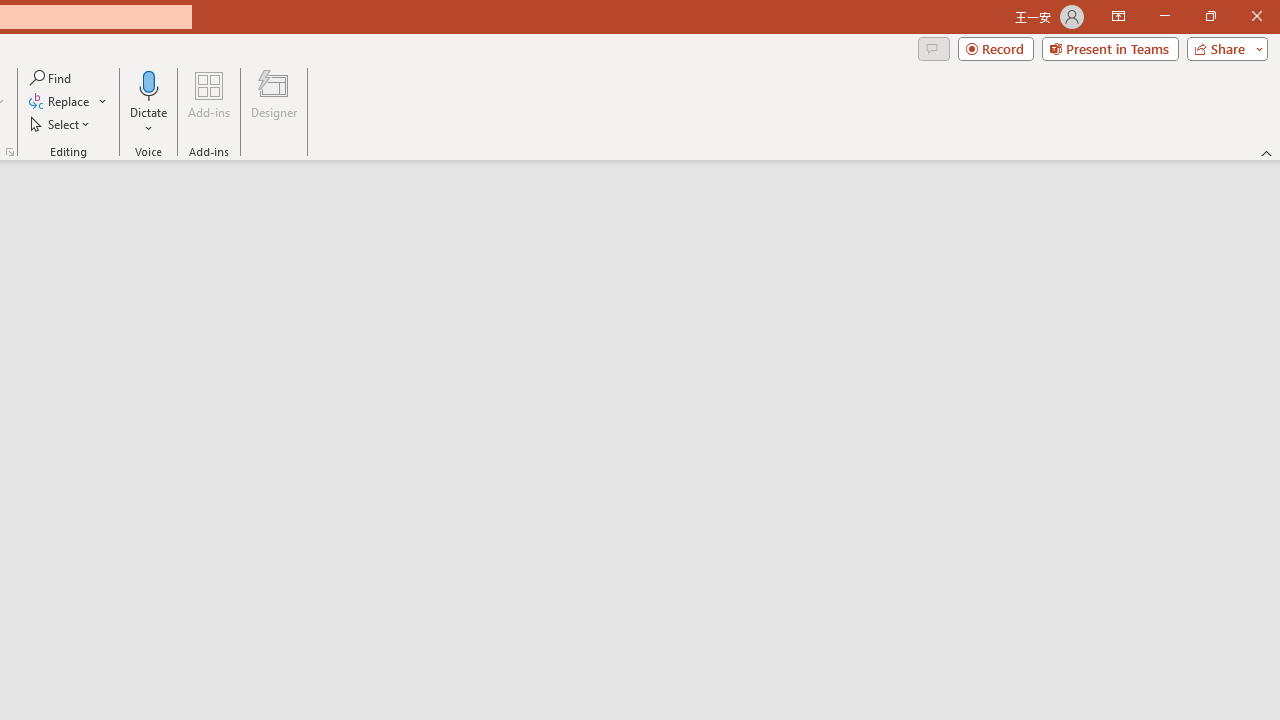  Describe the element at coordinates (1256, 16) in the screenshot. I see `Close` at that location.